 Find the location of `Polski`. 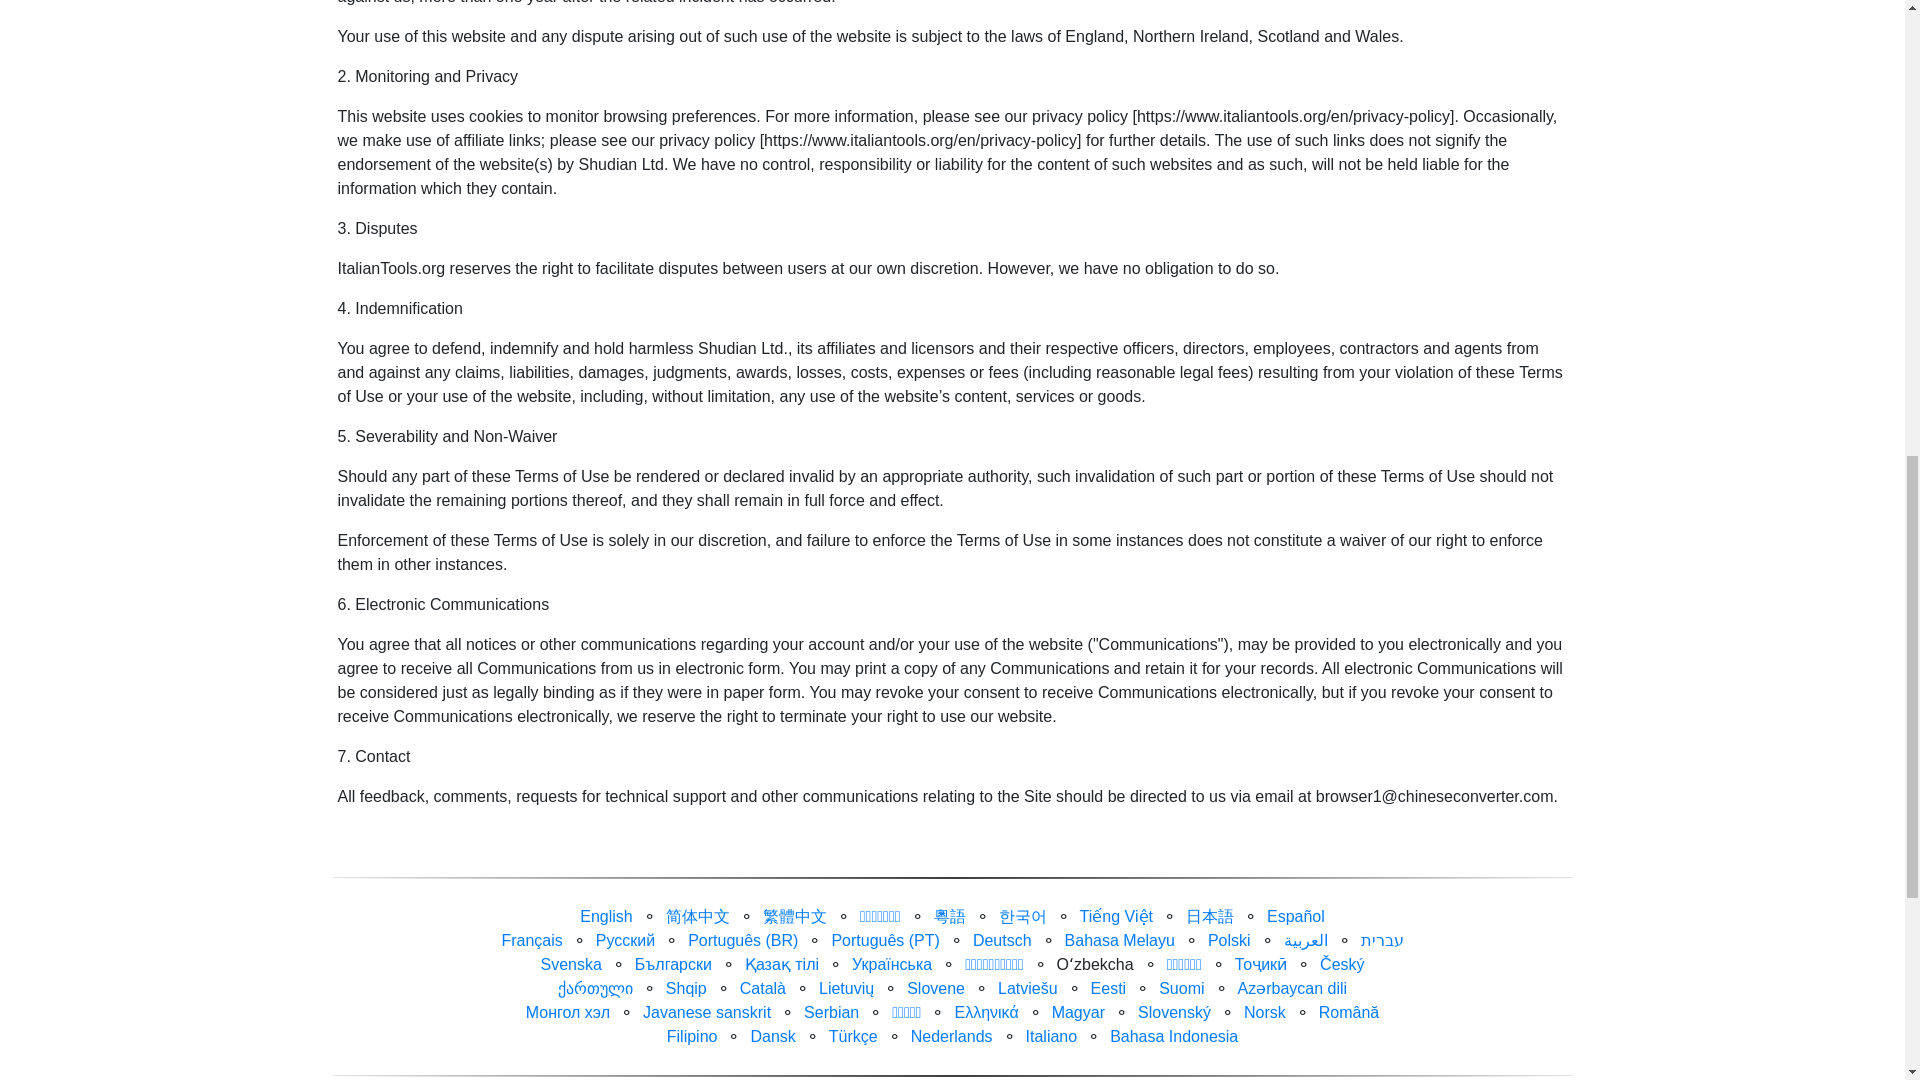

Polski is located at coordinates (1229, 940).